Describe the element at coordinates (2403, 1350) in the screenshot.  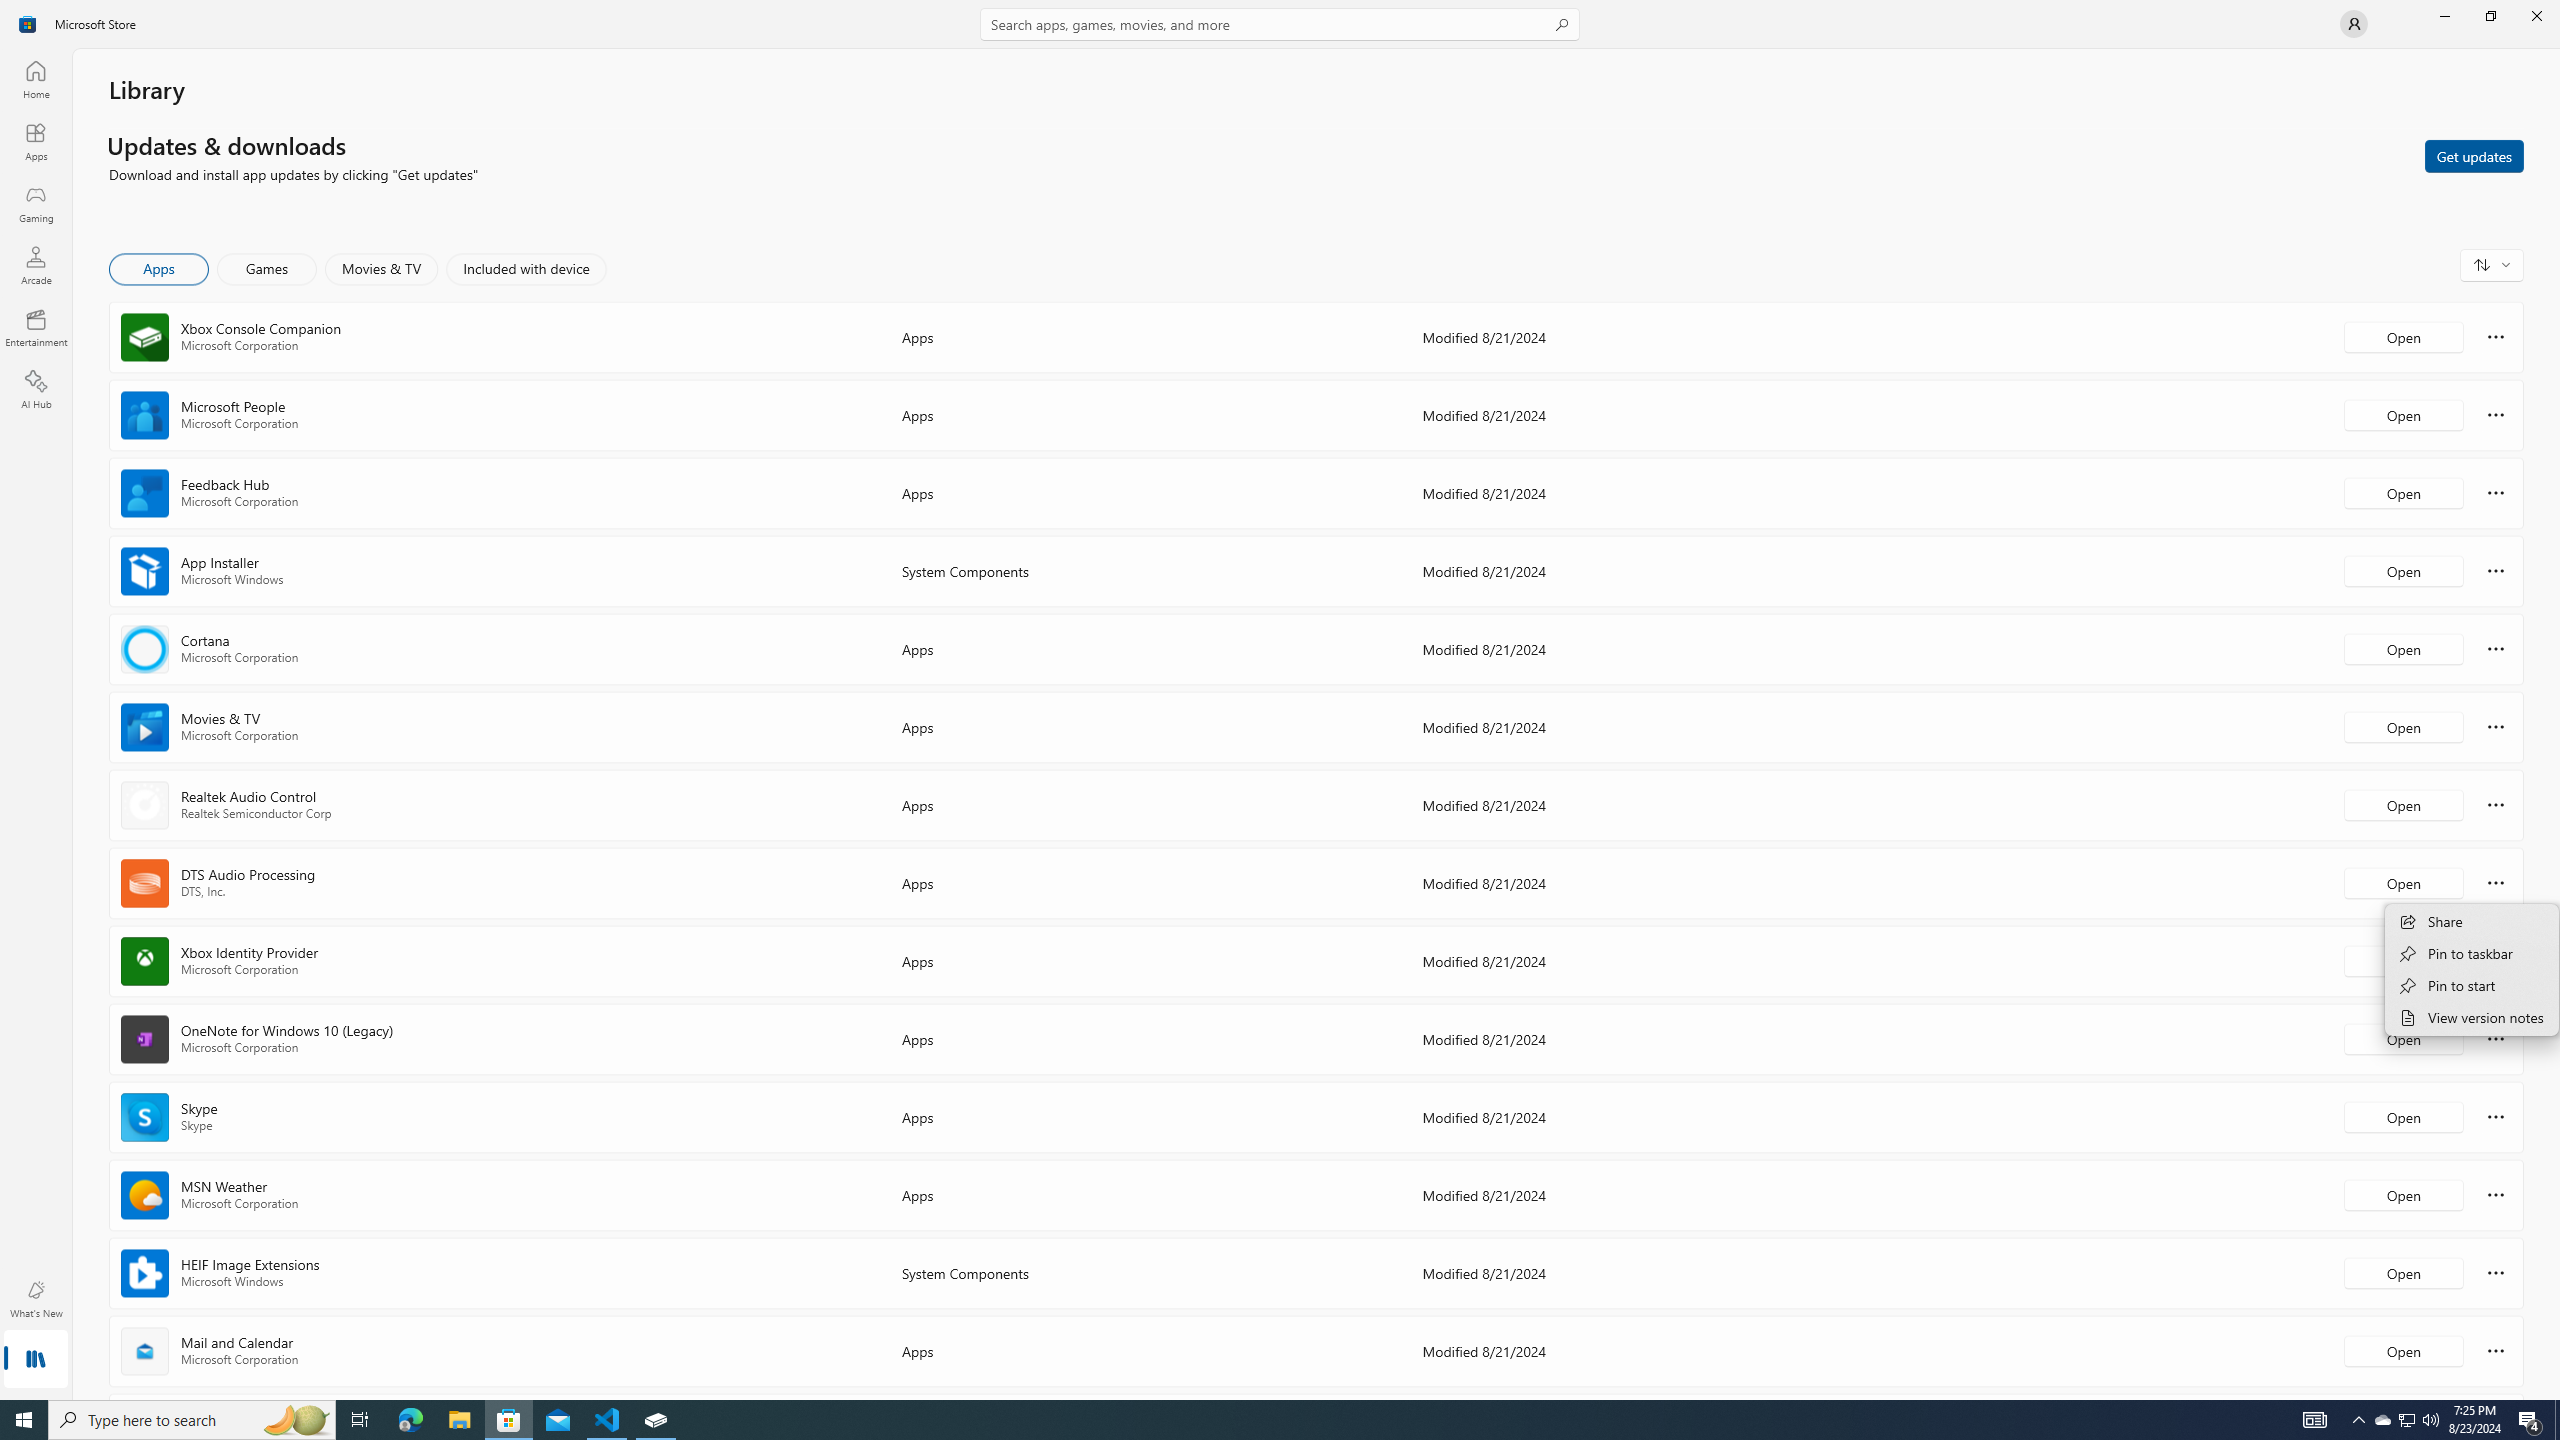
I see `Open` at that location.